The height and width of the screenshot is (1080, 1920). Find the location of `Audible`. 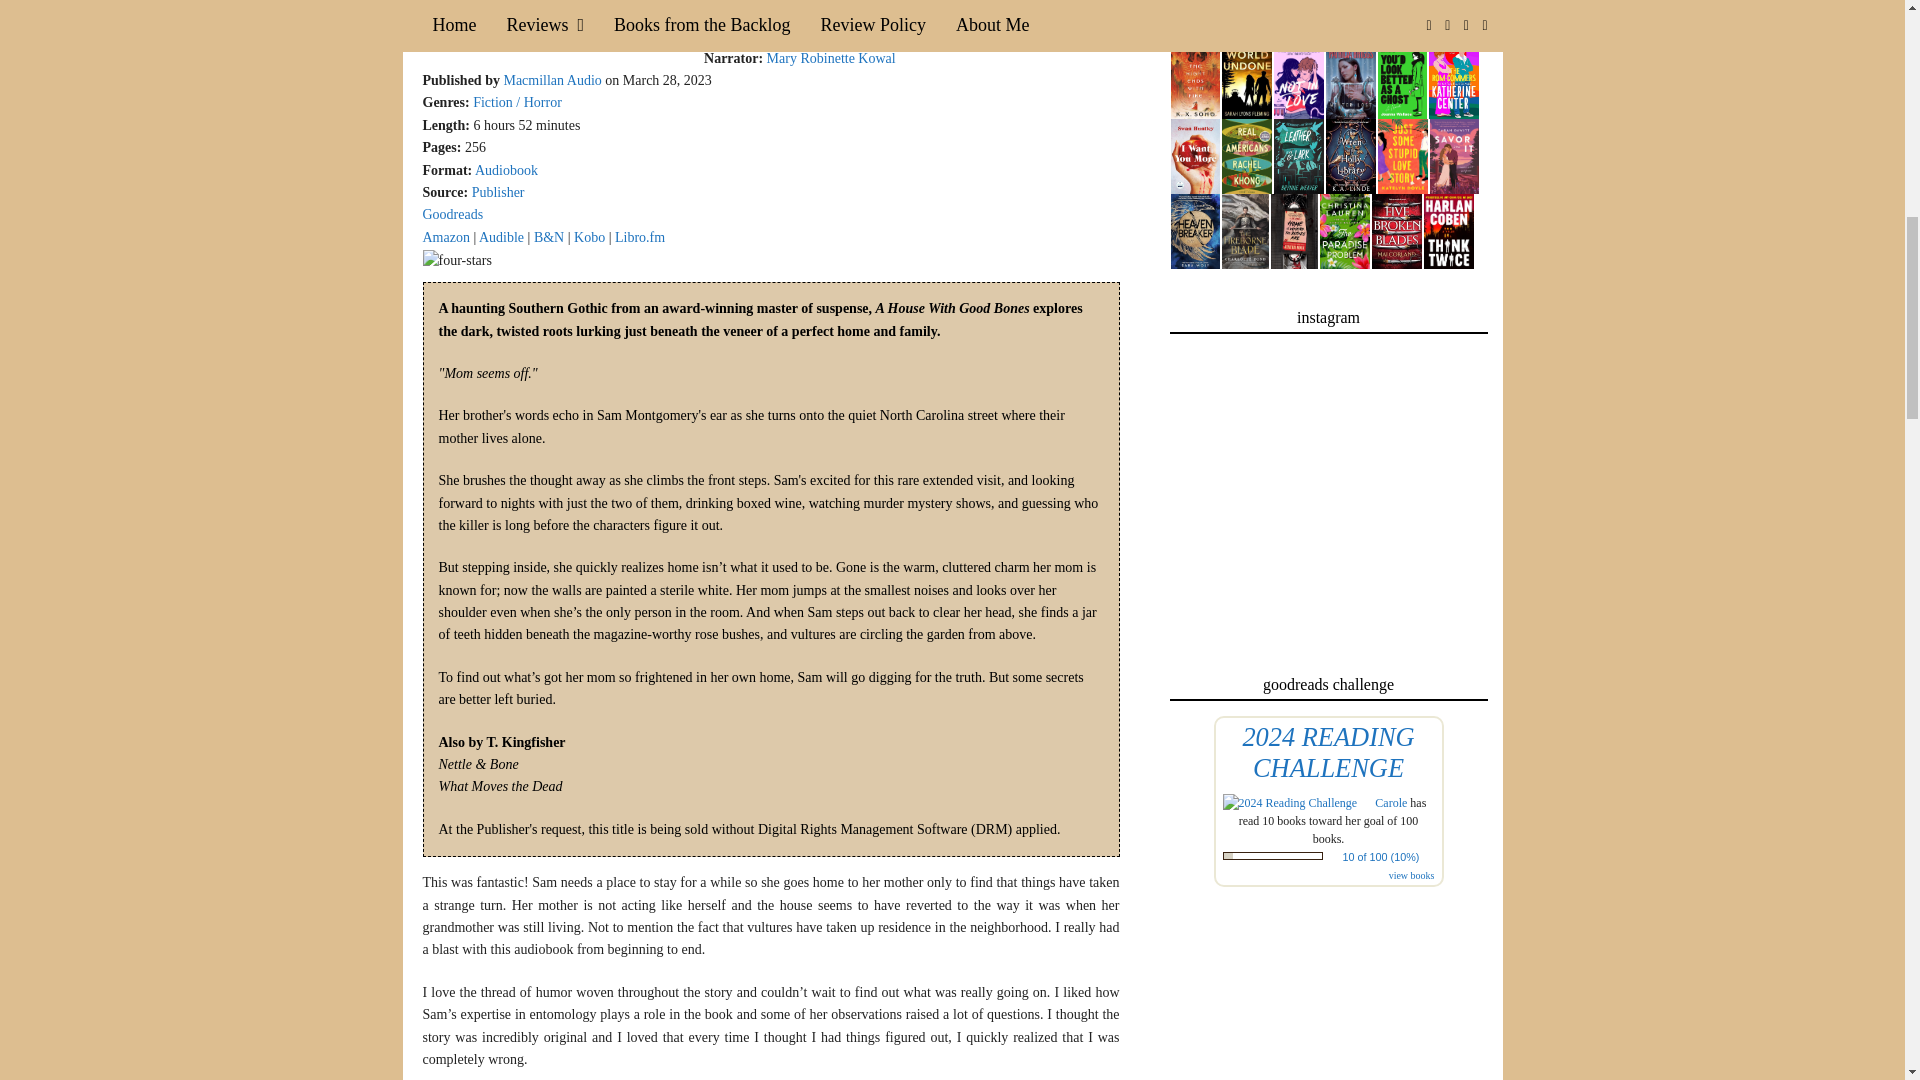

Audible is located at coordinates (501, 238).